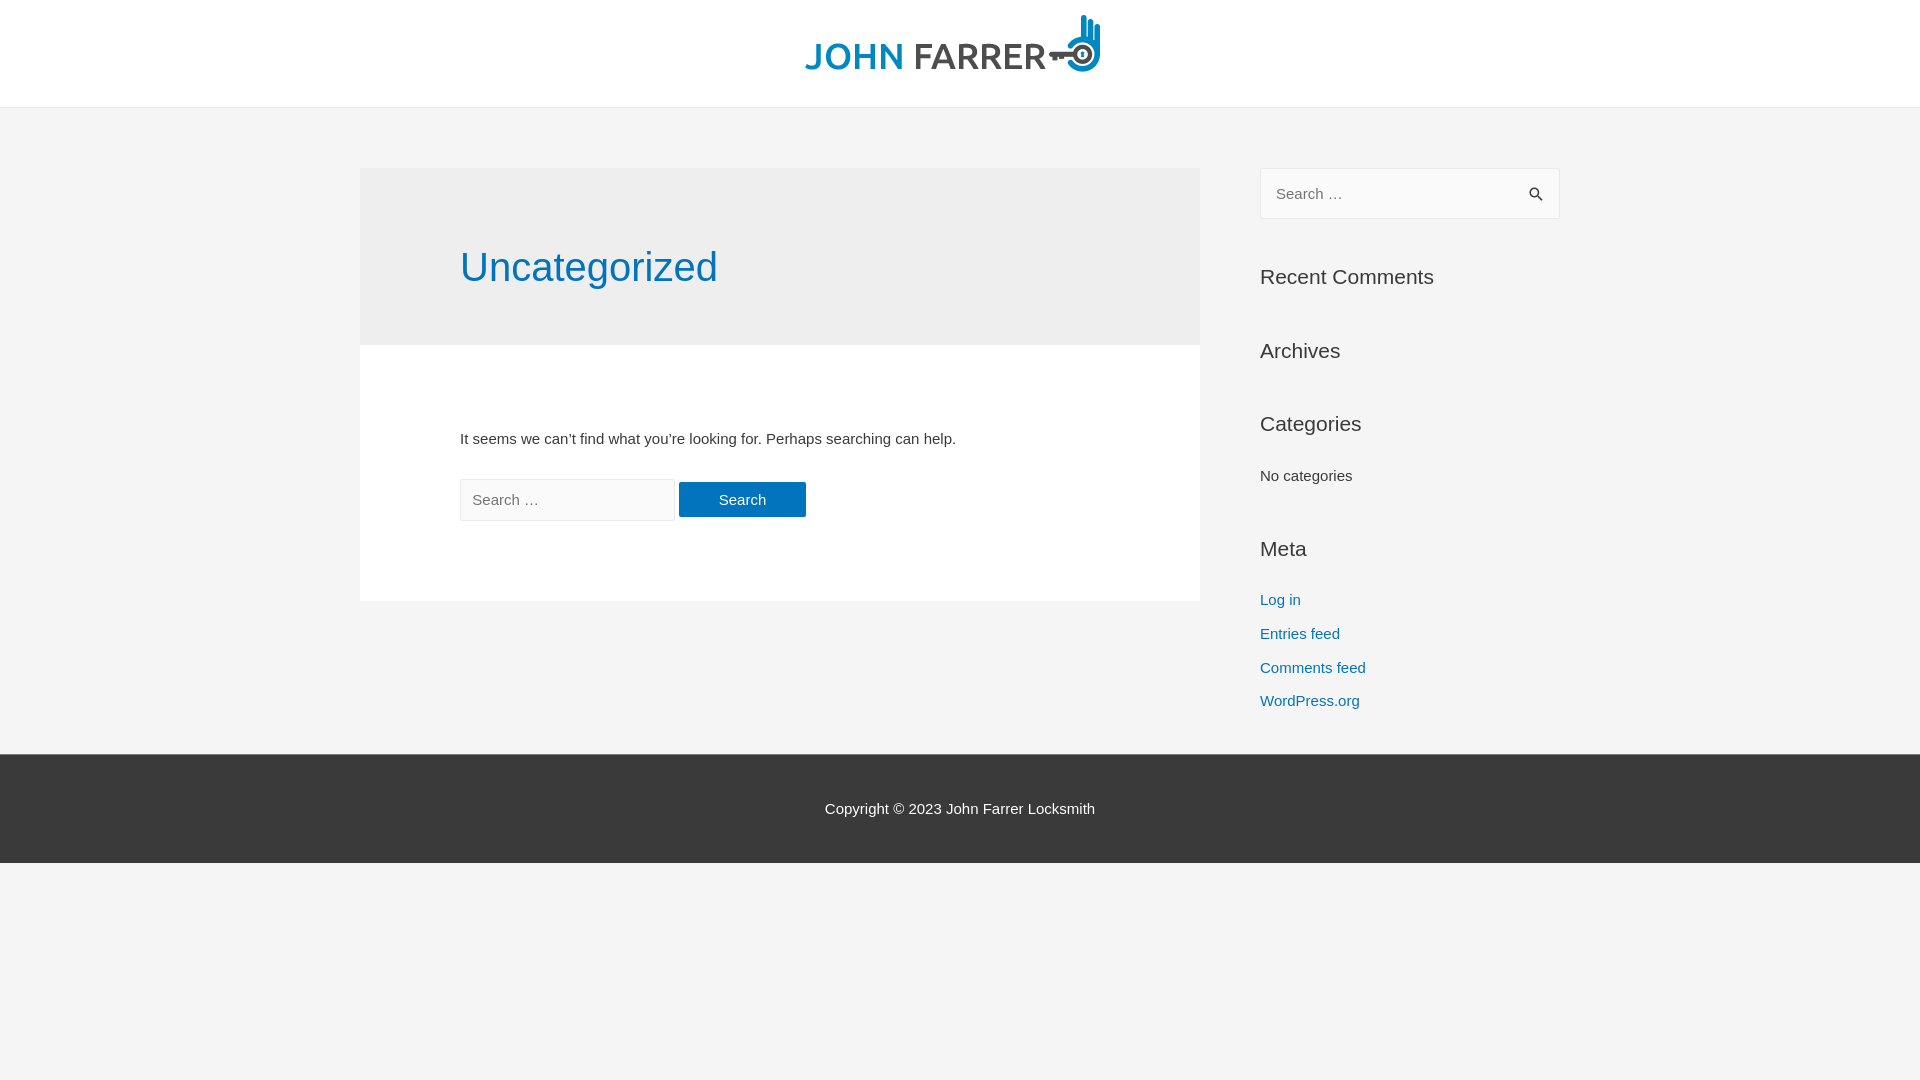 Image resolution: width=1920 pixels, height=1080 pixels. Describe the element at coordinates (1313, 666) in the screenshot. I see `Comments feed` at that location.